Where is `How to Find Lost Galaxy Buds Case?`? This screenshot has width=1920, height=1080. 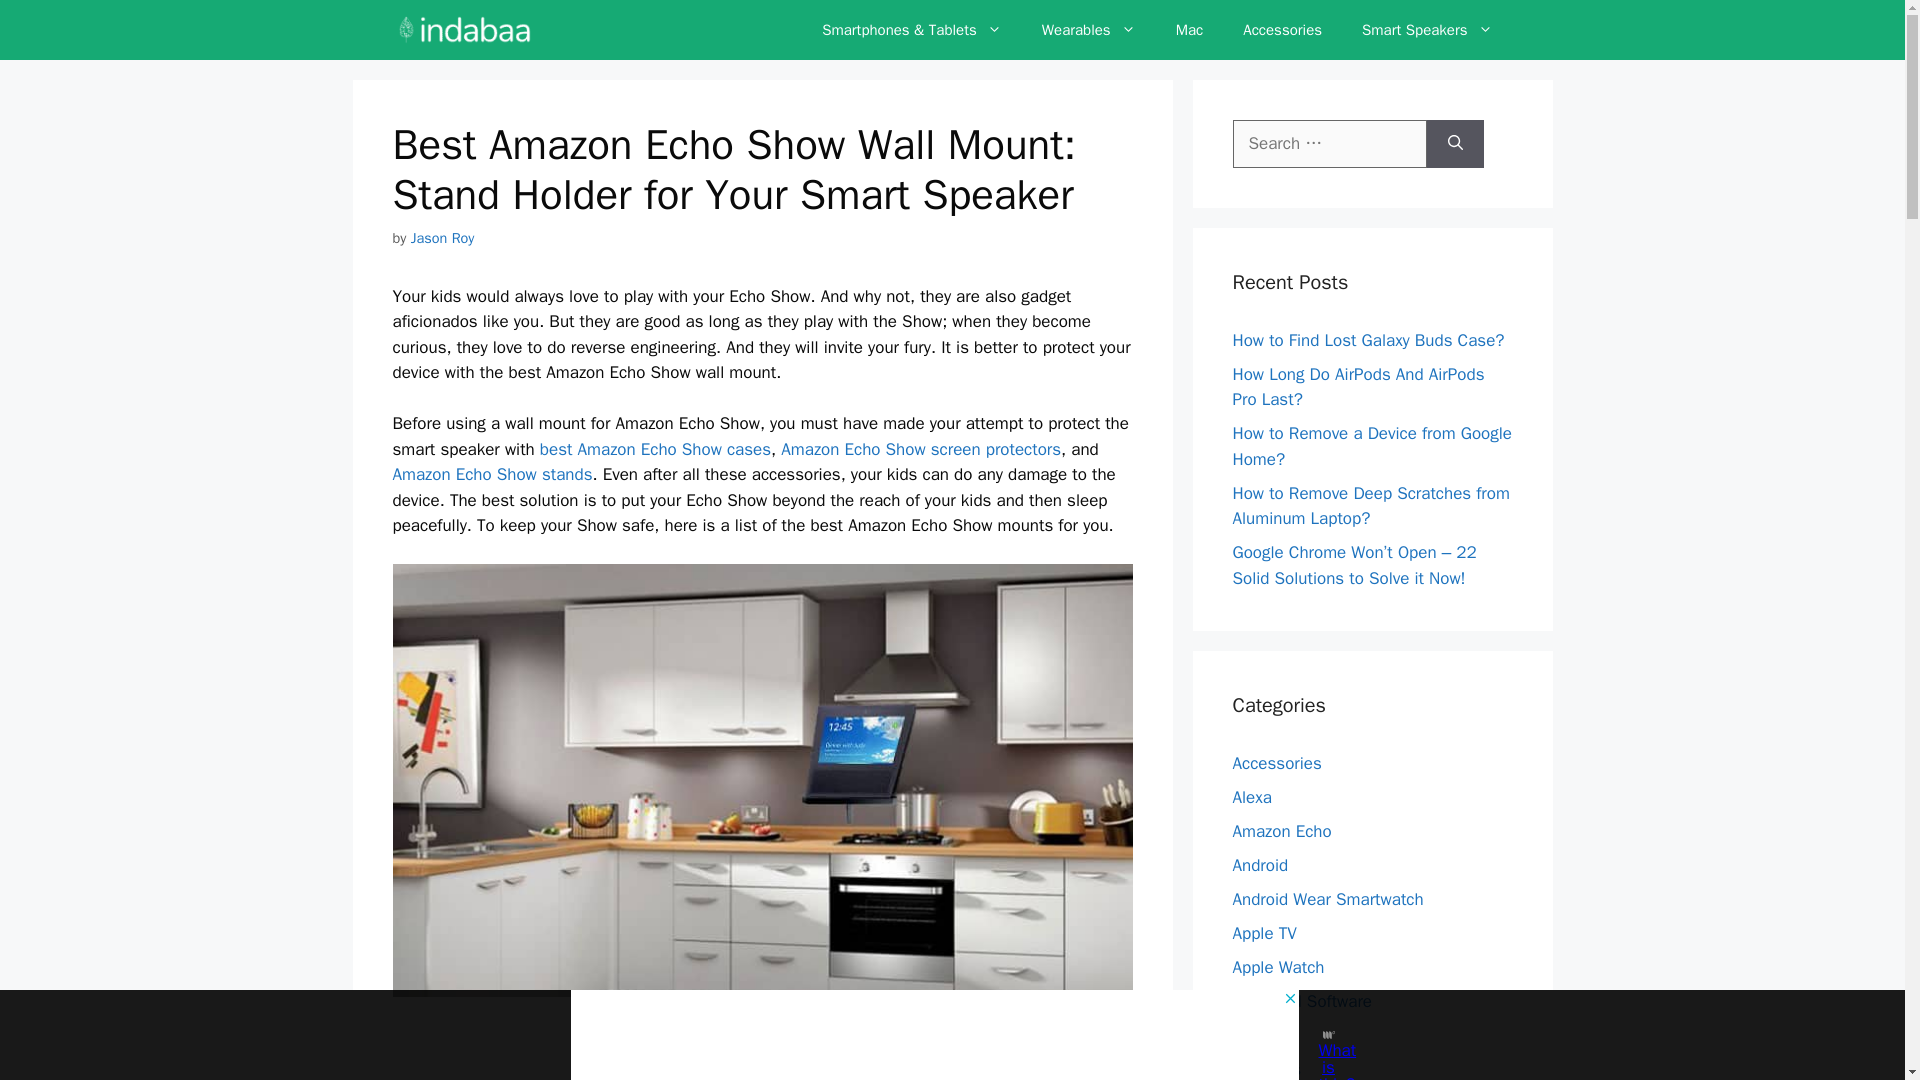
How to Find Lost Galaxy Buds Case? is located at coordinates (1368, 340).